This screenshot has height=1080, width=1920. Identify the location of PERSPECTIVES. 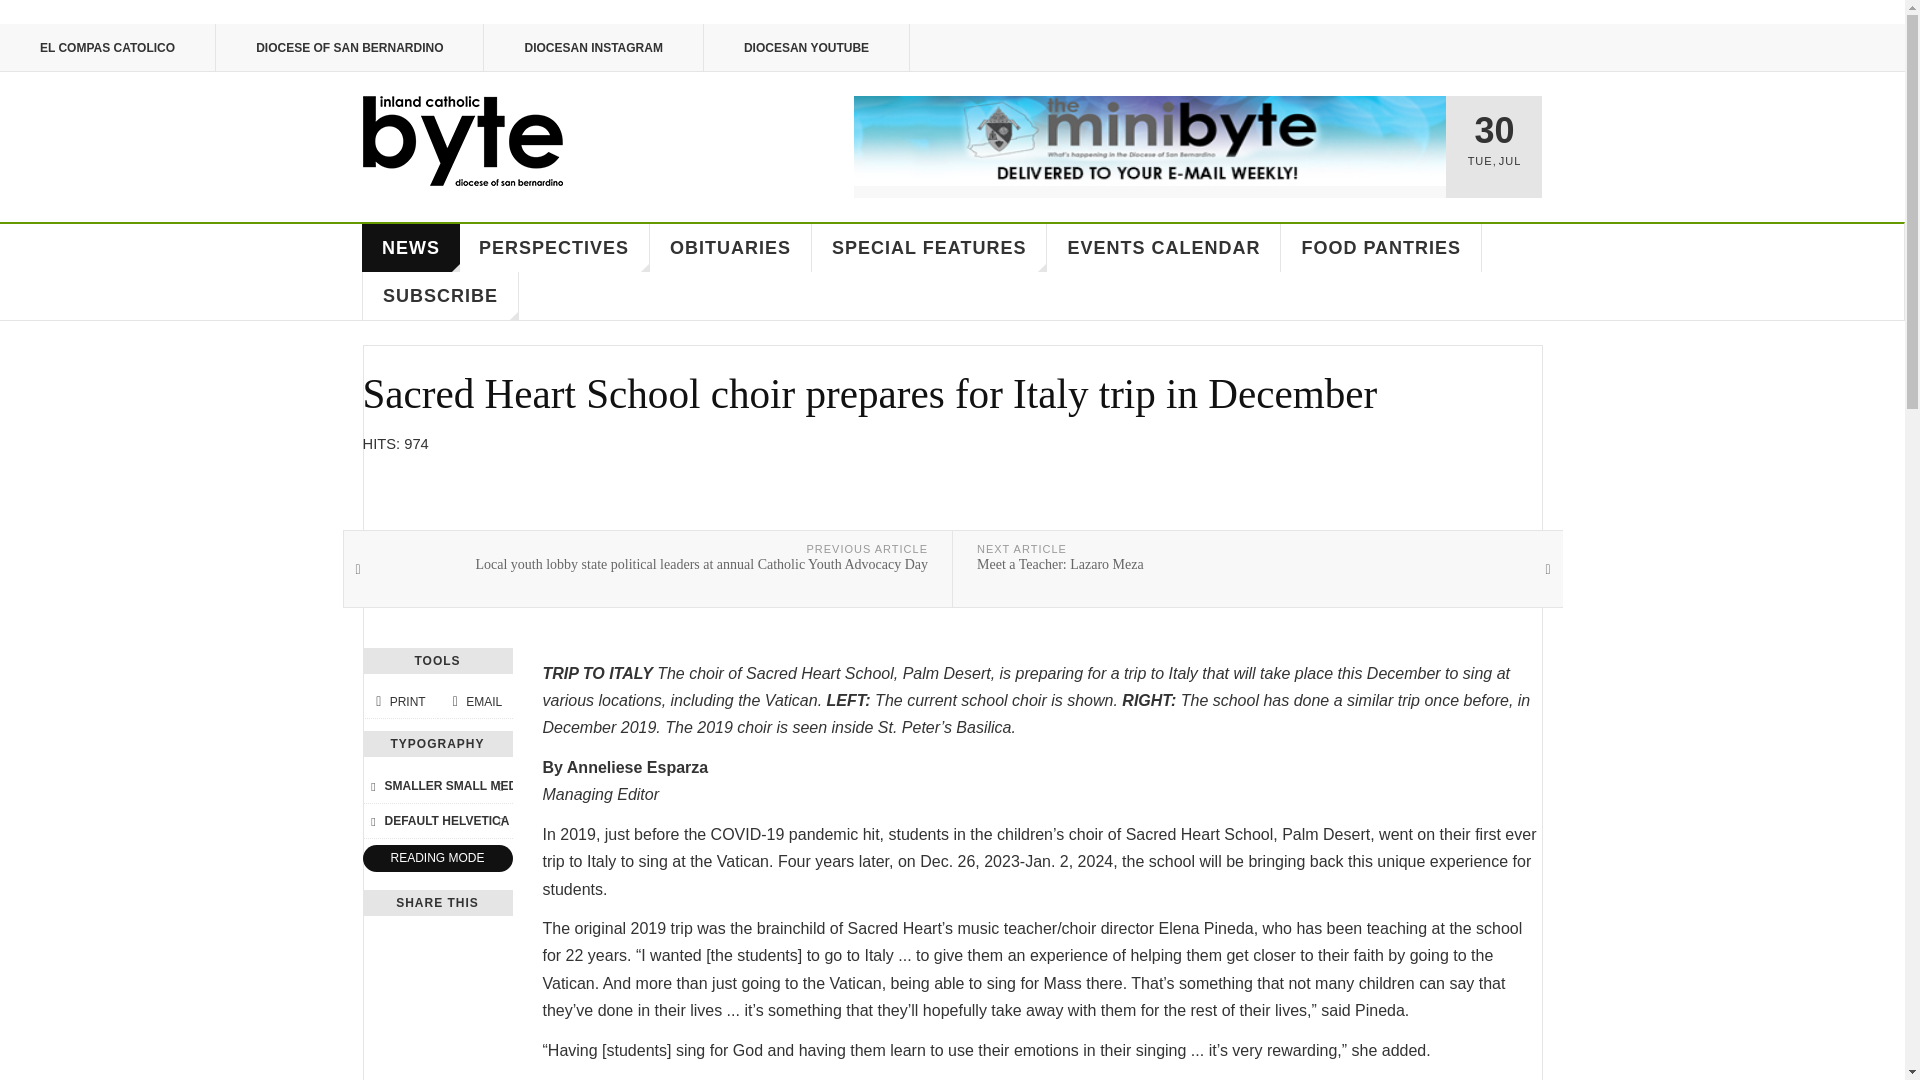
(554, 248).